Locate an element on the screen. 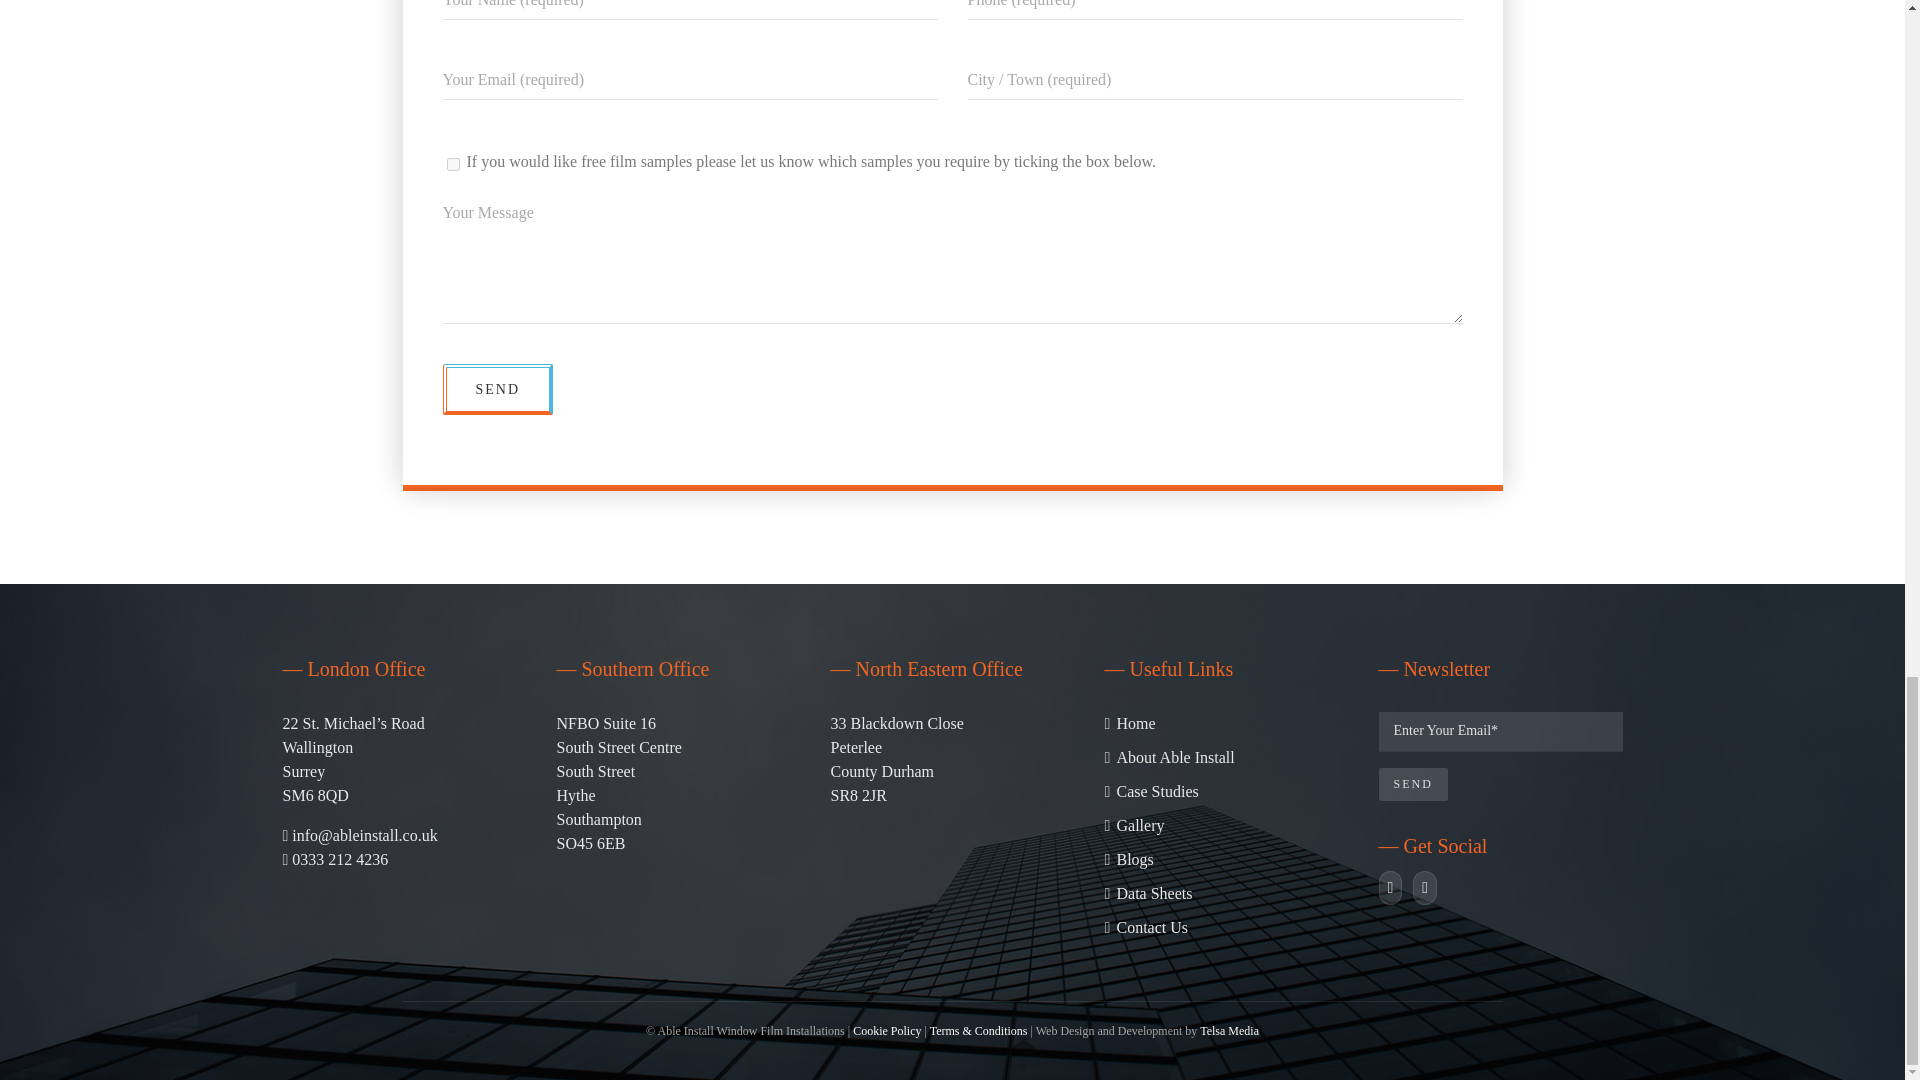 The image size is (1920, 1080). Send is located at coordinates (1412, 784).